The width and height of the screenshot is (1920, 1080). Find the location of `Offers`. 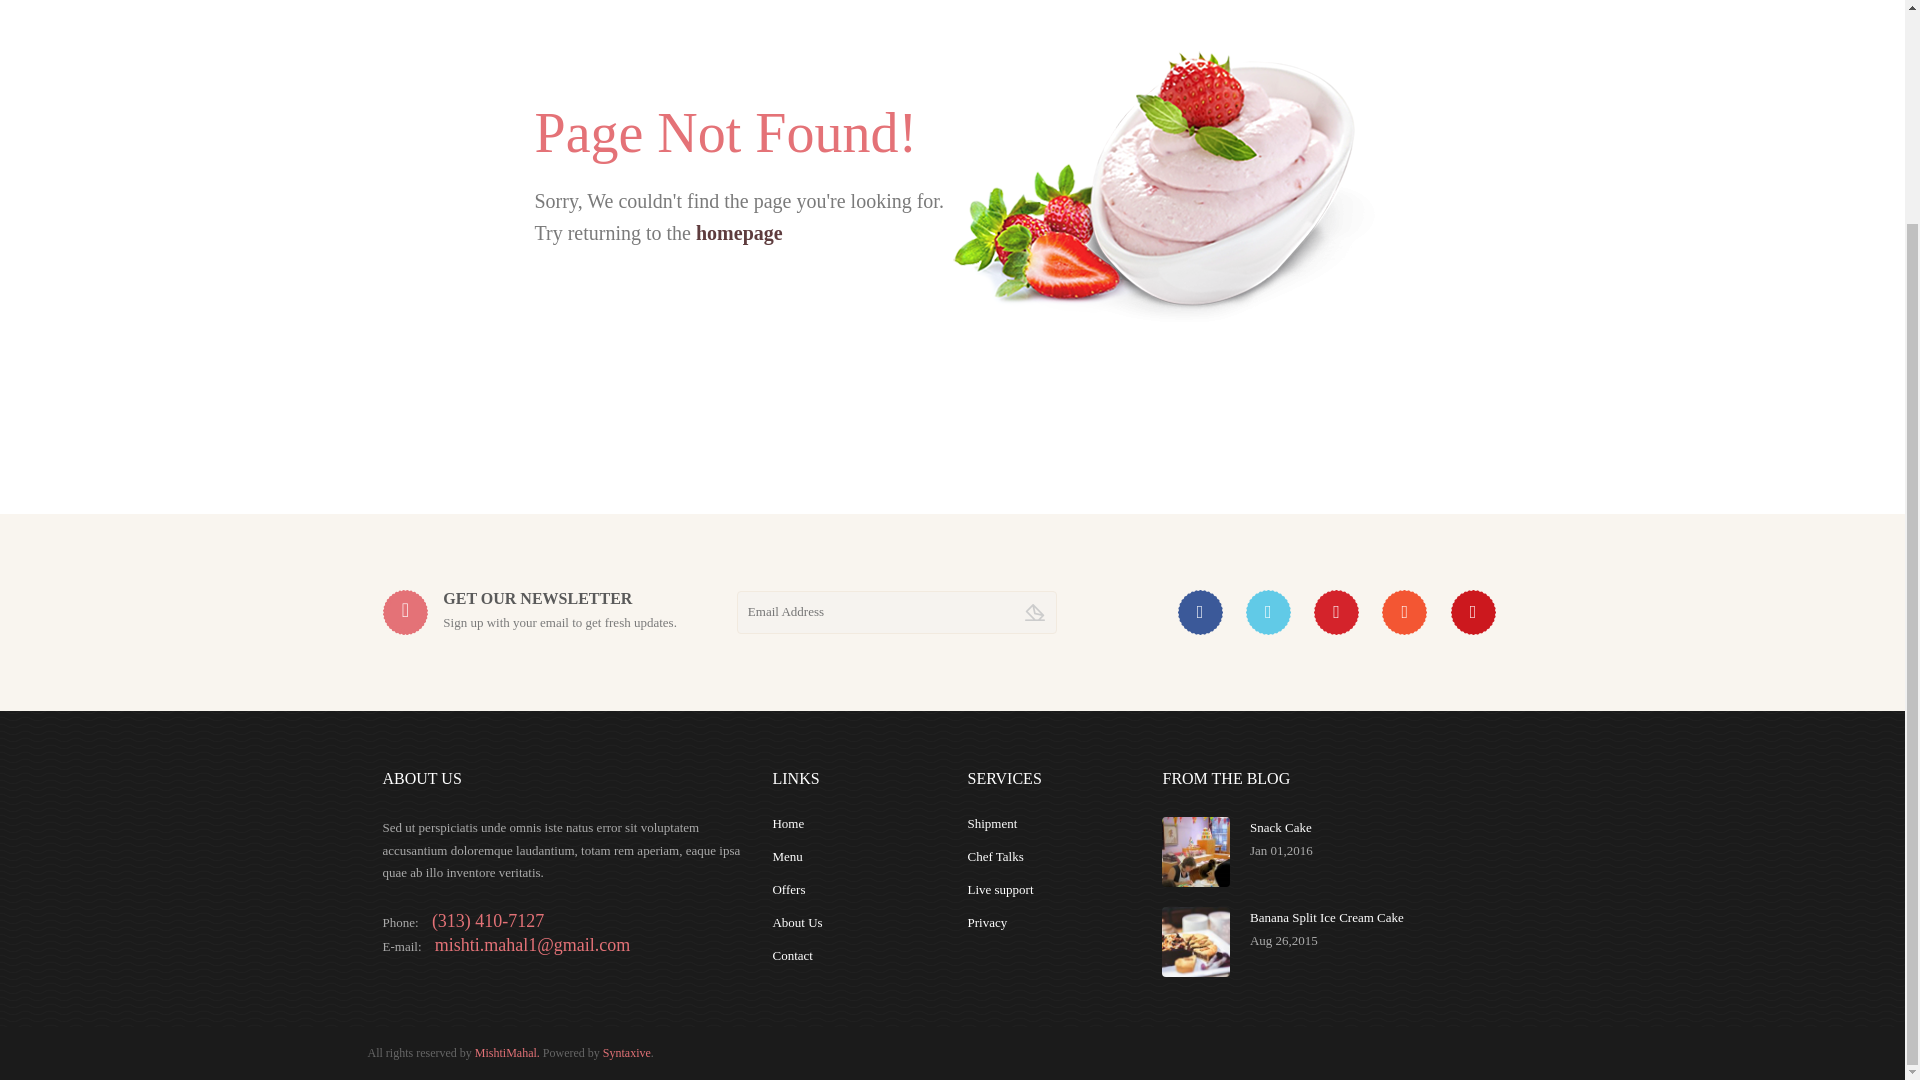

Offers is located at coordinates (788, 890).